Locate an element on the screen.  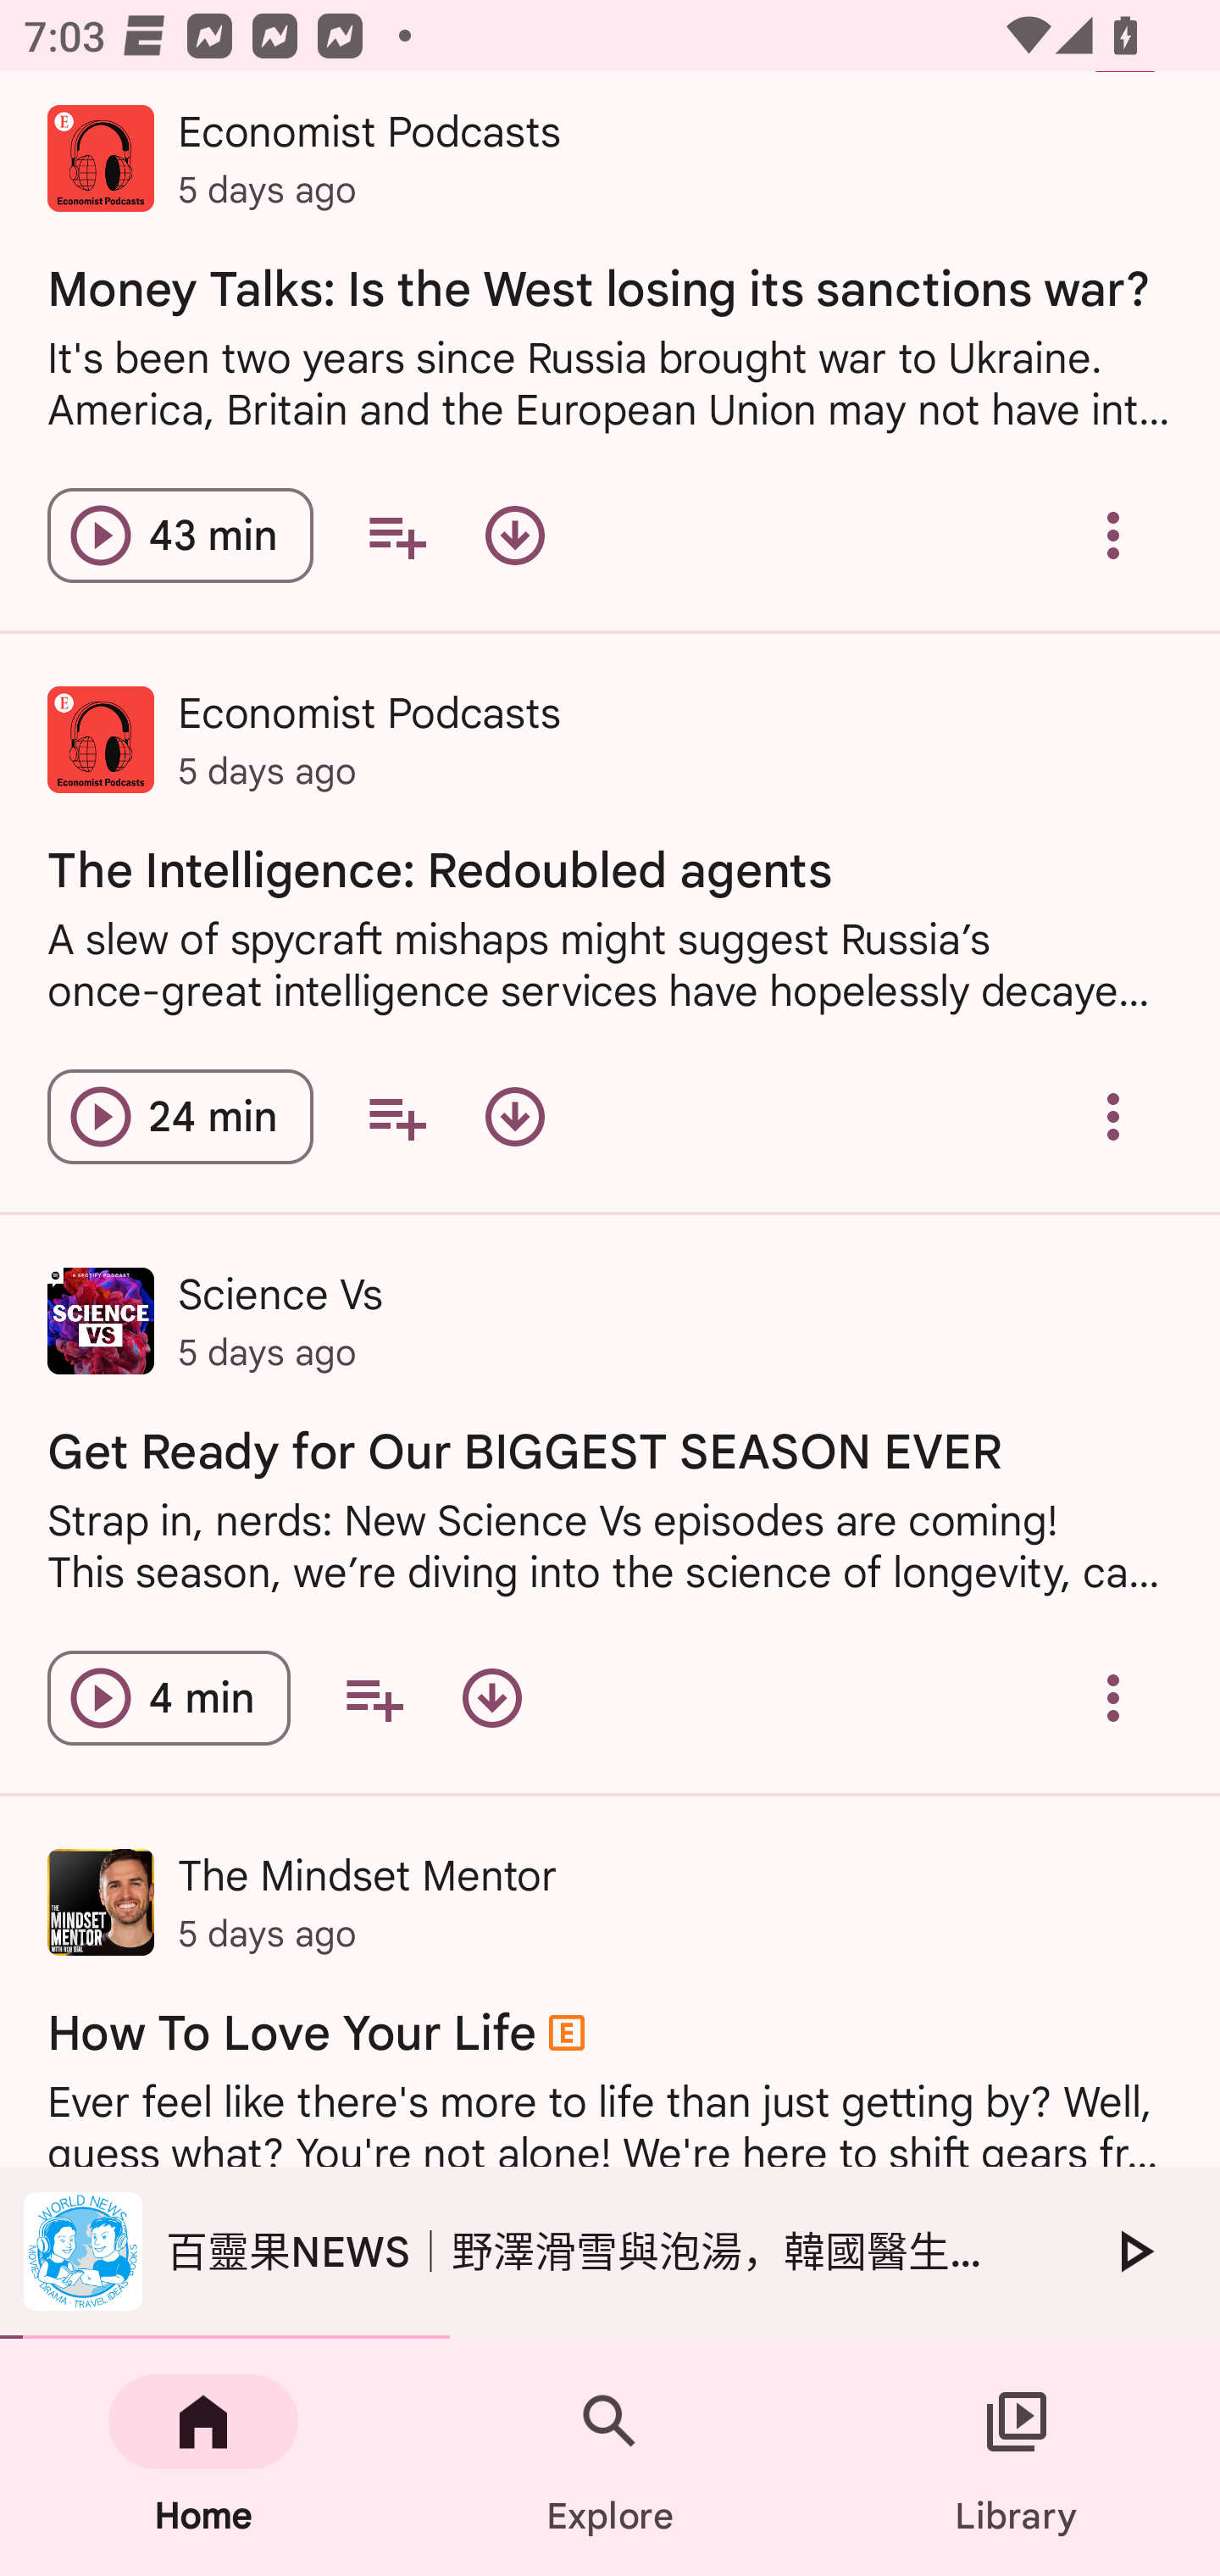
Play is located at coordinates (1134, 2251).